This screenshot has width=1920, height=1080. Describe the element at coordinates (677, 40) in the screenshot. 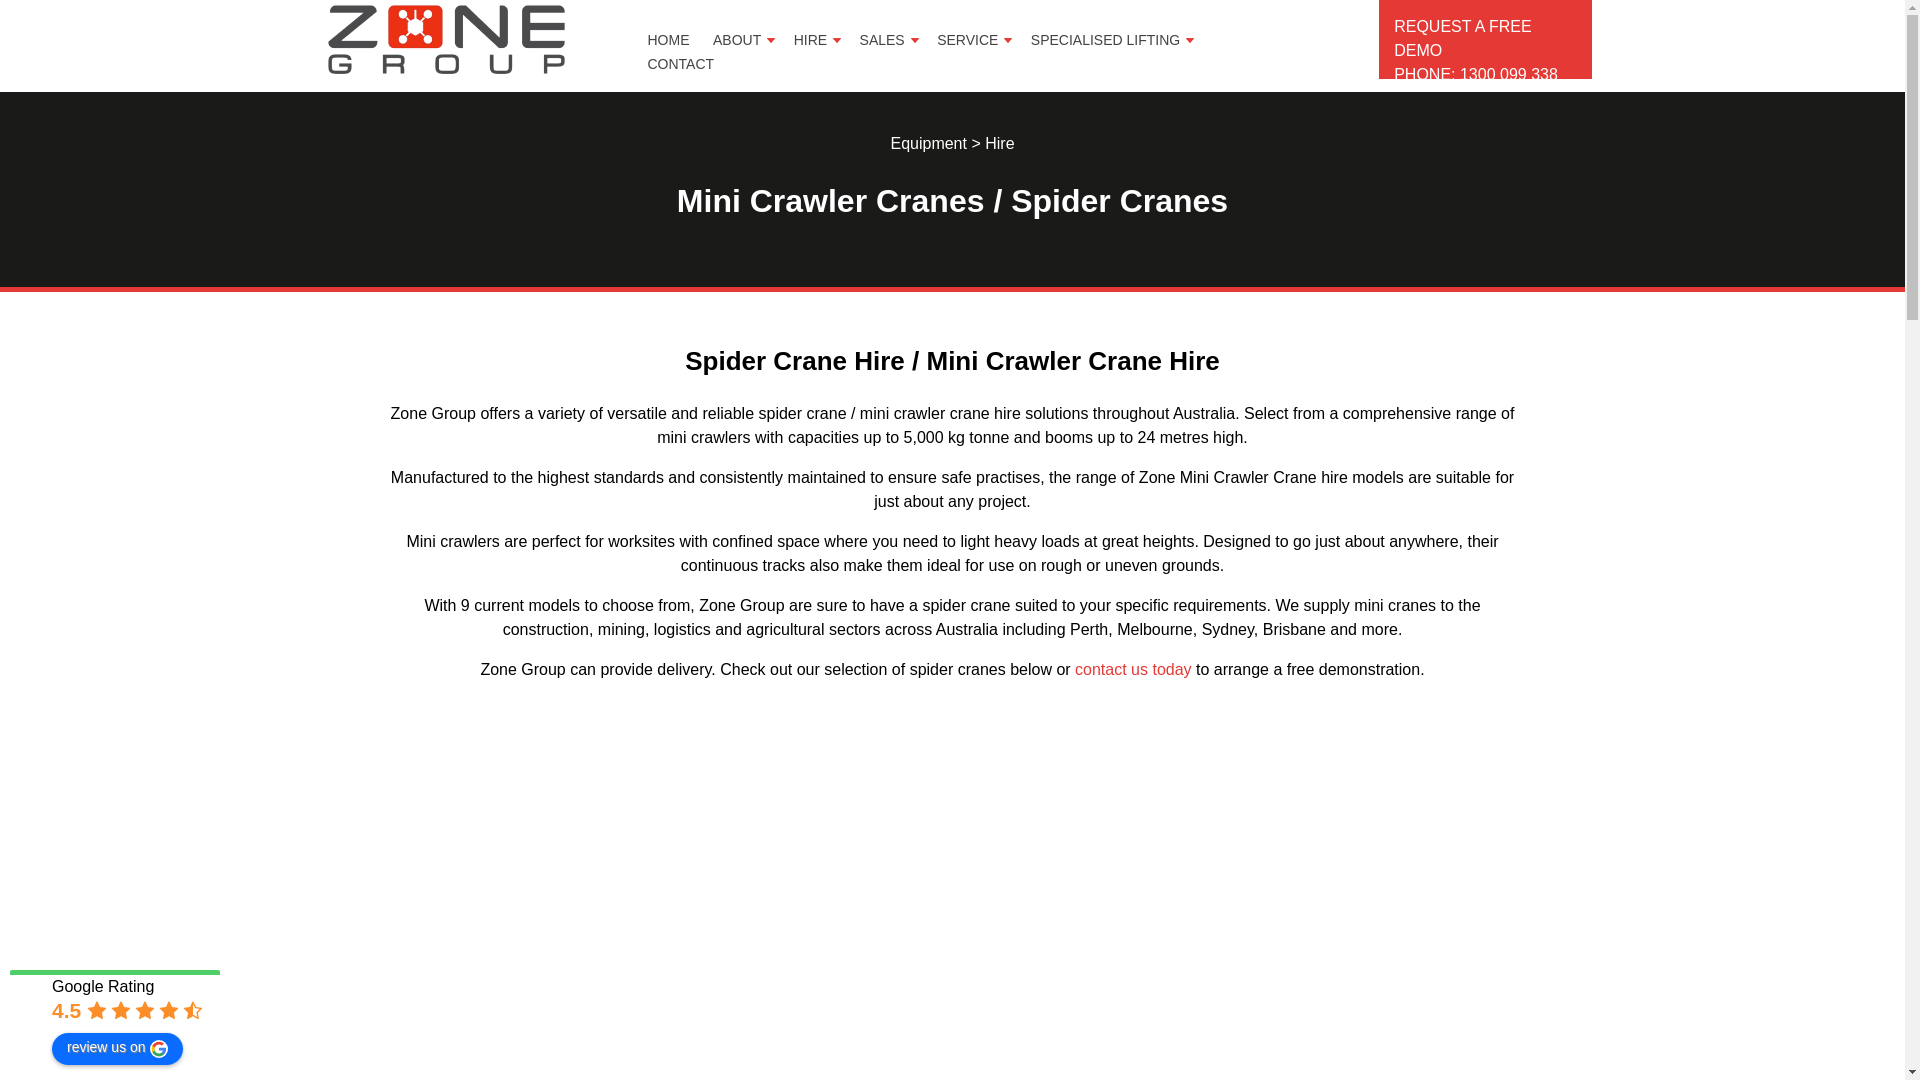

I see `HOME` at that location.